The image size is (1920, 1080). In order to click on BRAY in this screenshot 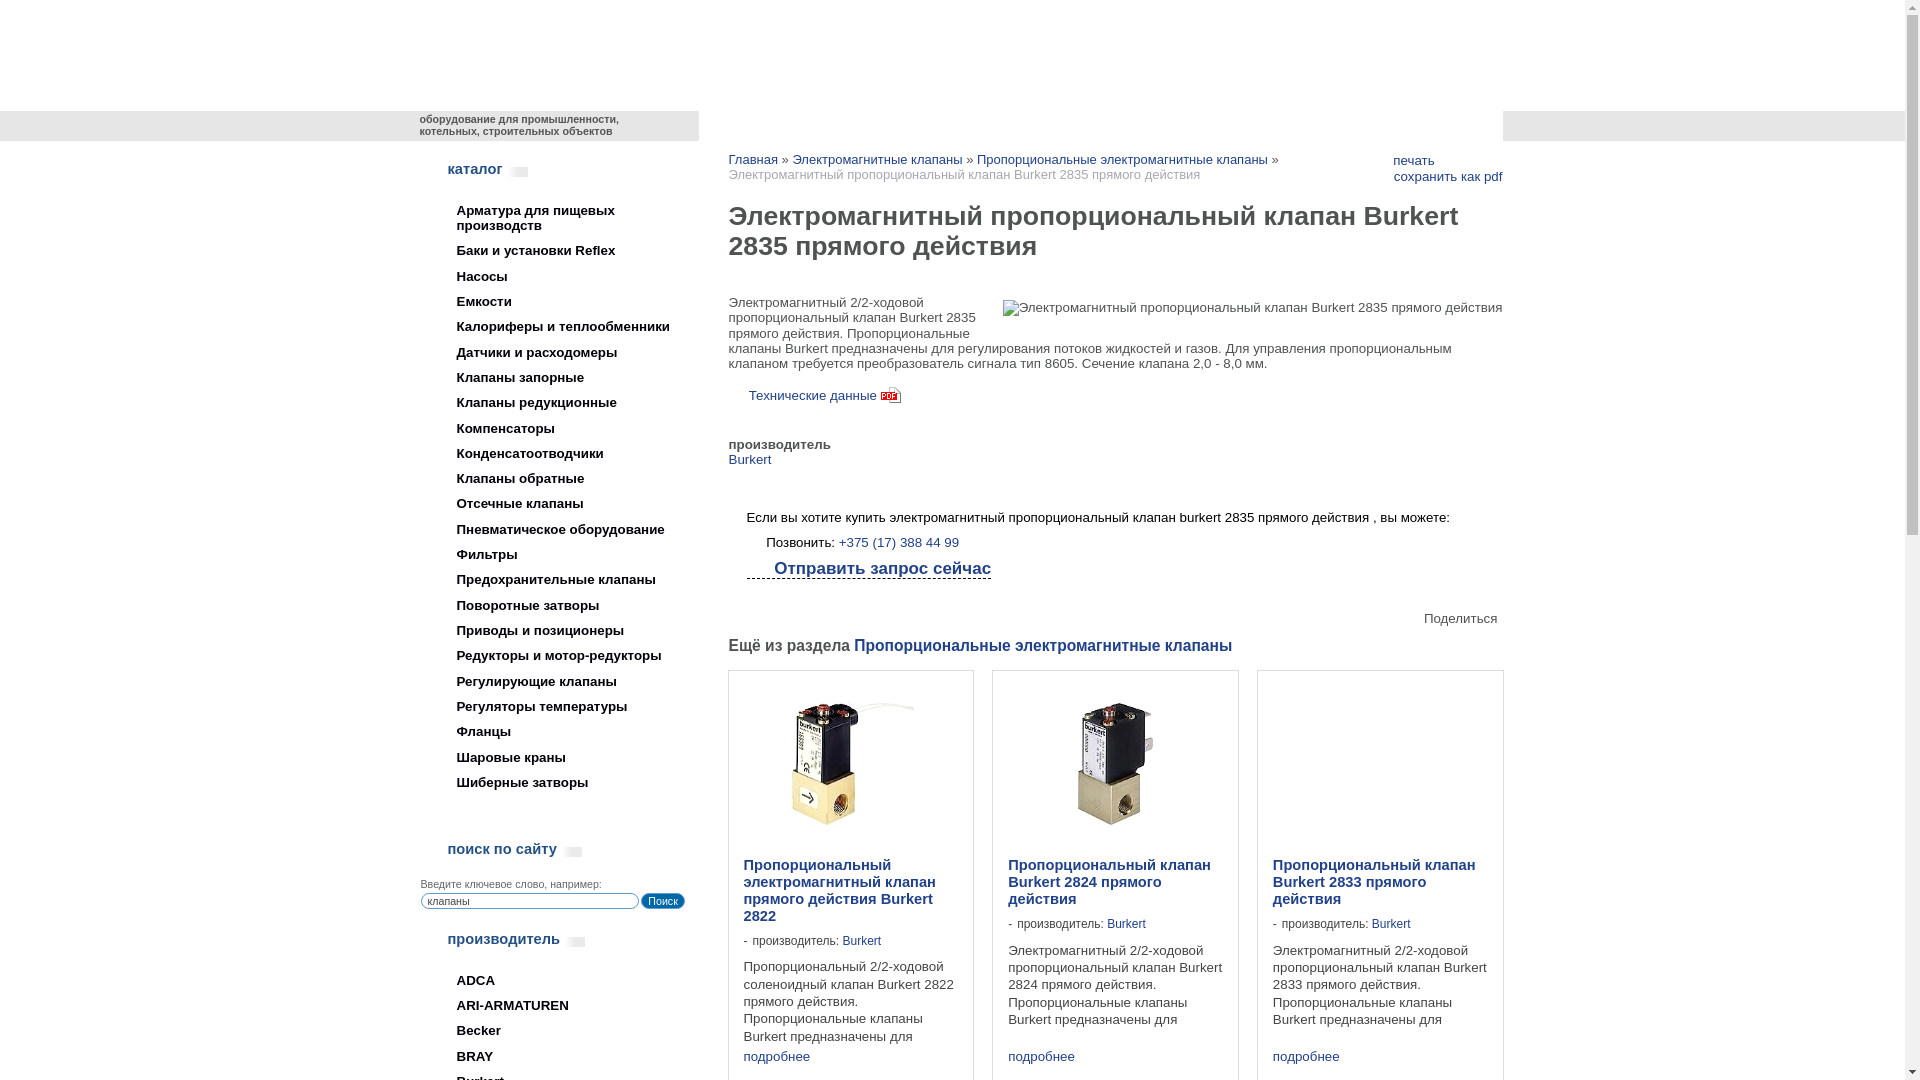, I will do `click(550, 1056)`.